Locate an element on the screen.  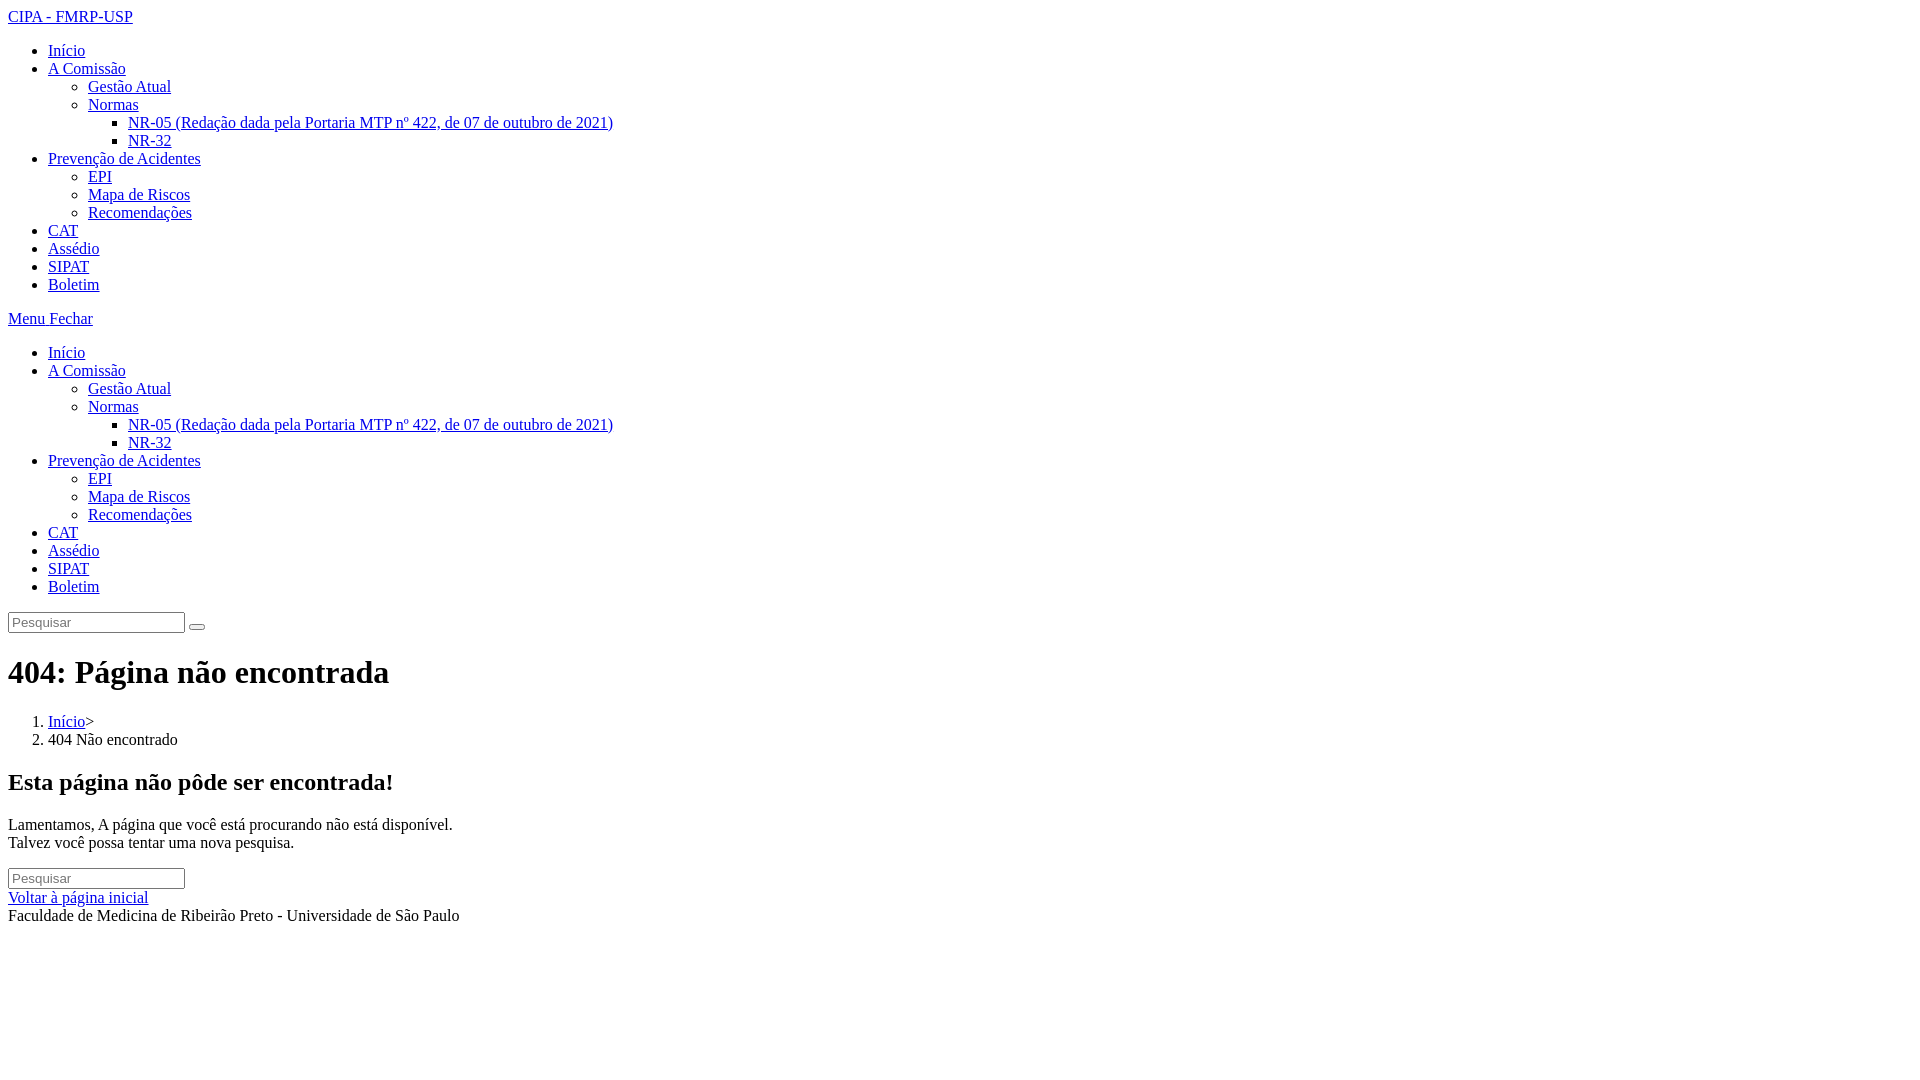
EPI is located at coordinates (100, 176).